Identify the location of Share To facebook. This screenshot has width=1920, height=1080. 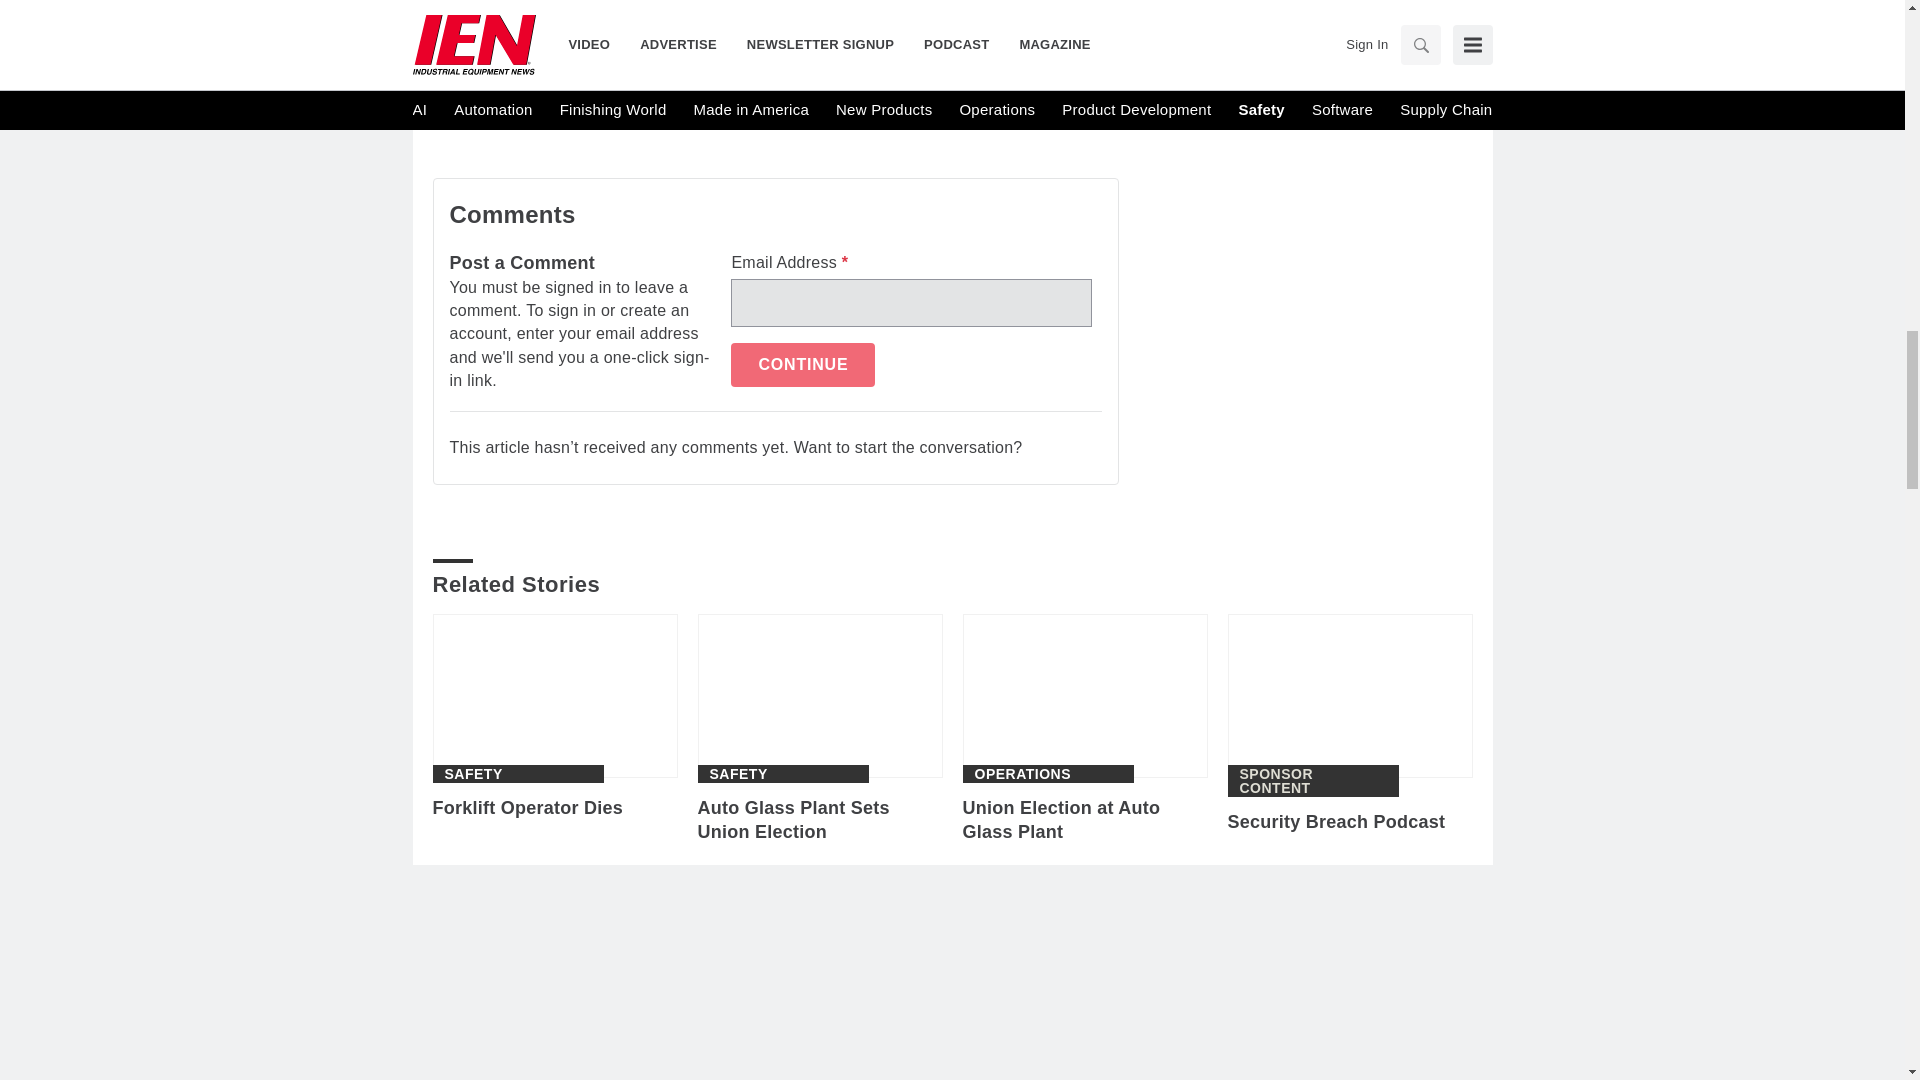
(504, 94).